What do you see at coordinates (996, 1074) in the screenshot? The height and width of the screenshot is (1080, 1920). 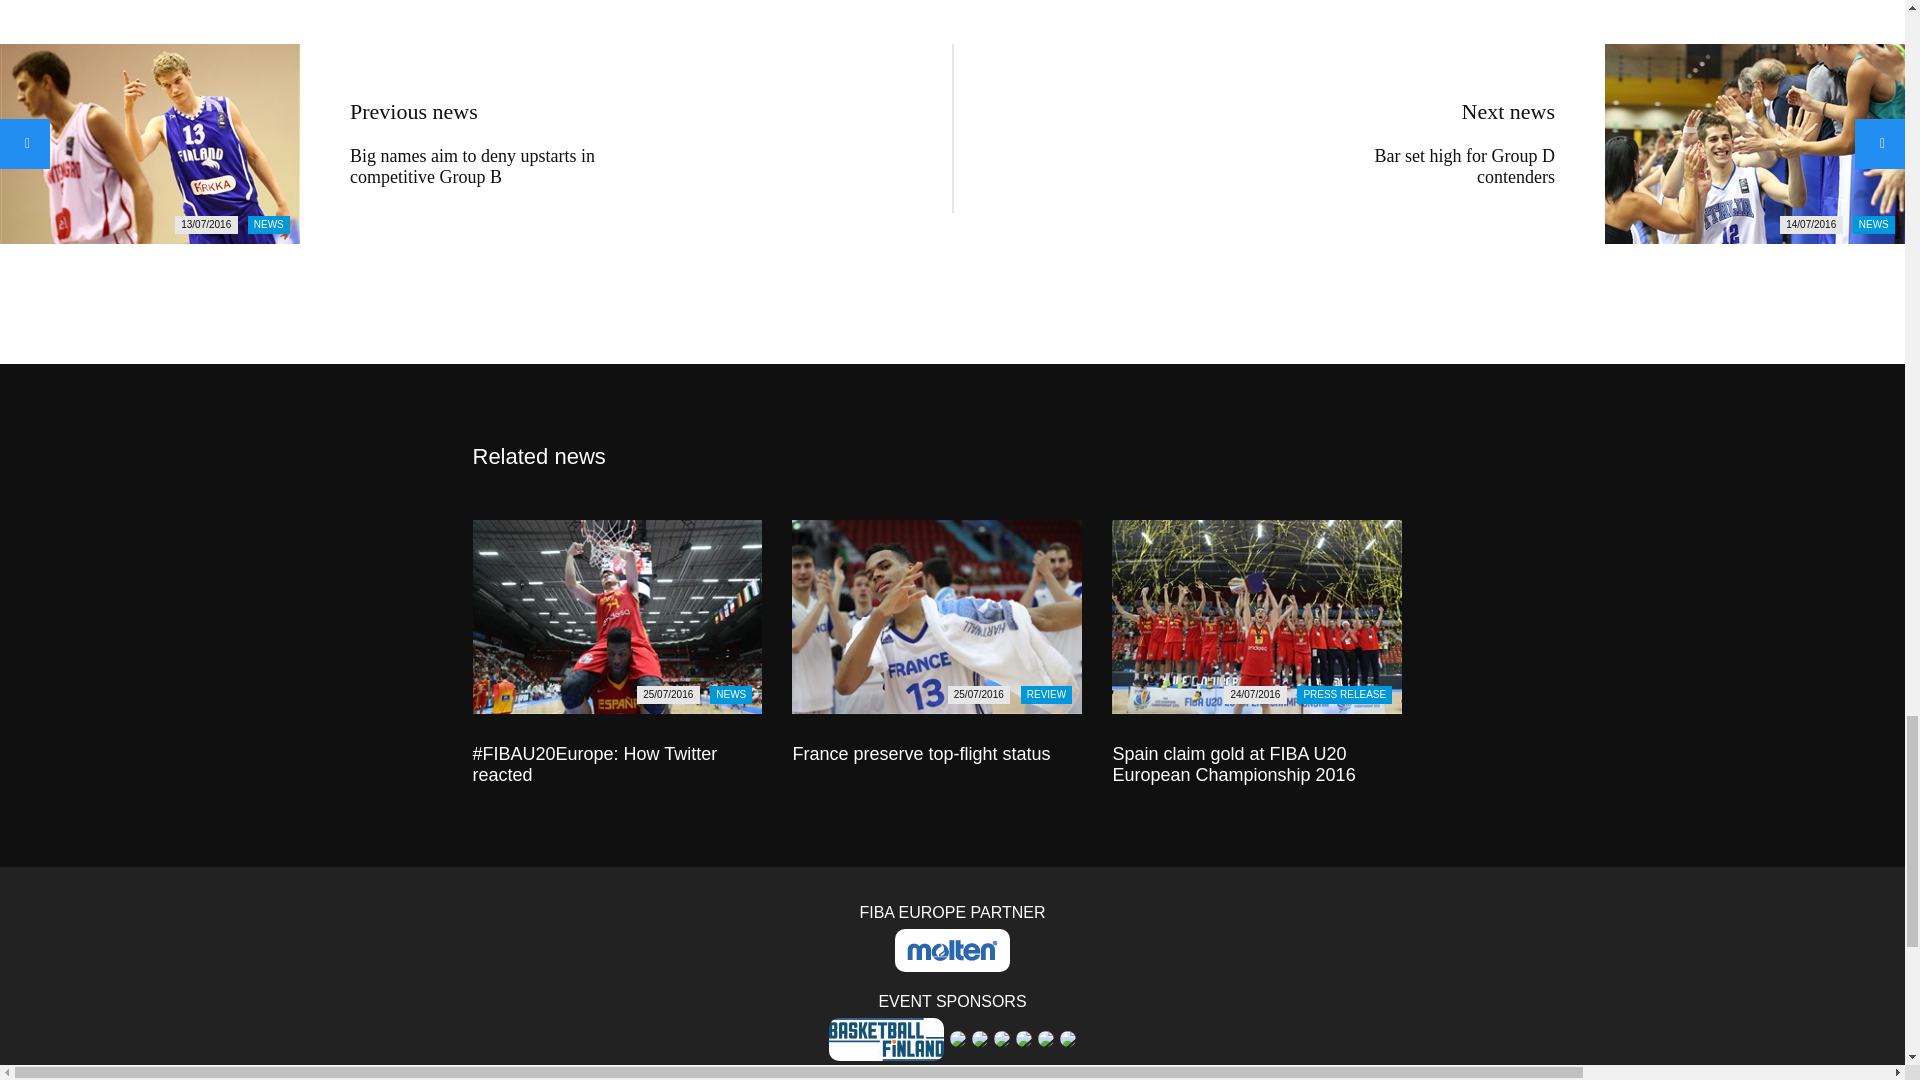 I see `Veikkaus` at bounding box center [996, 1074].